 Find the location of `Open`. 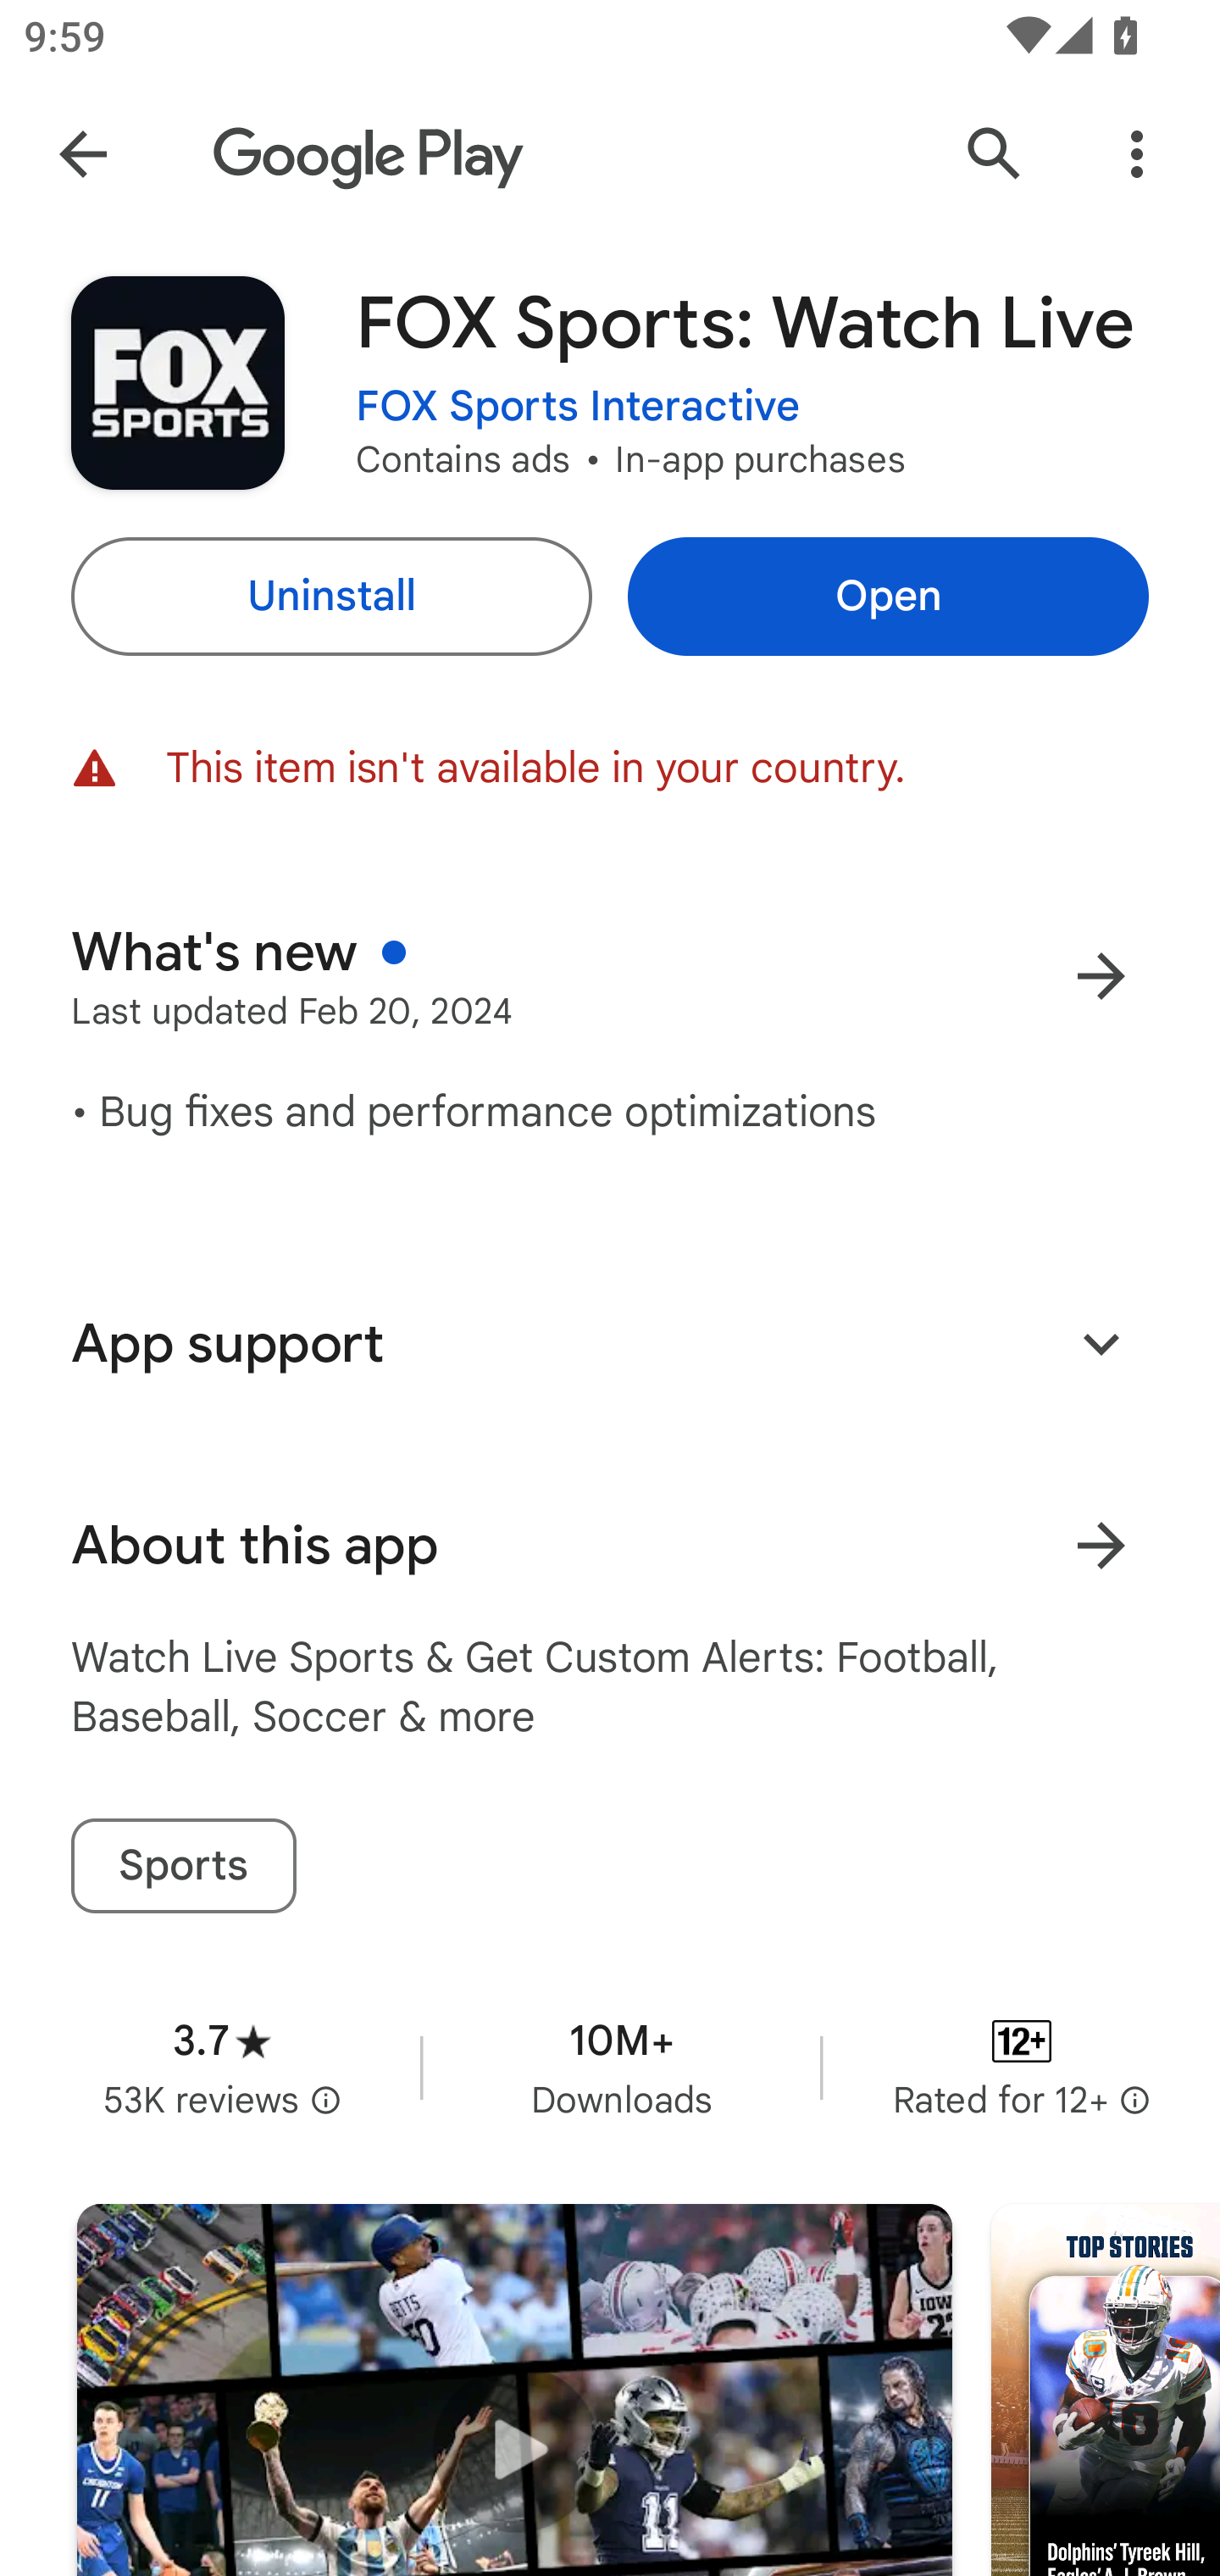

Open is located at coordinates (888, 597).